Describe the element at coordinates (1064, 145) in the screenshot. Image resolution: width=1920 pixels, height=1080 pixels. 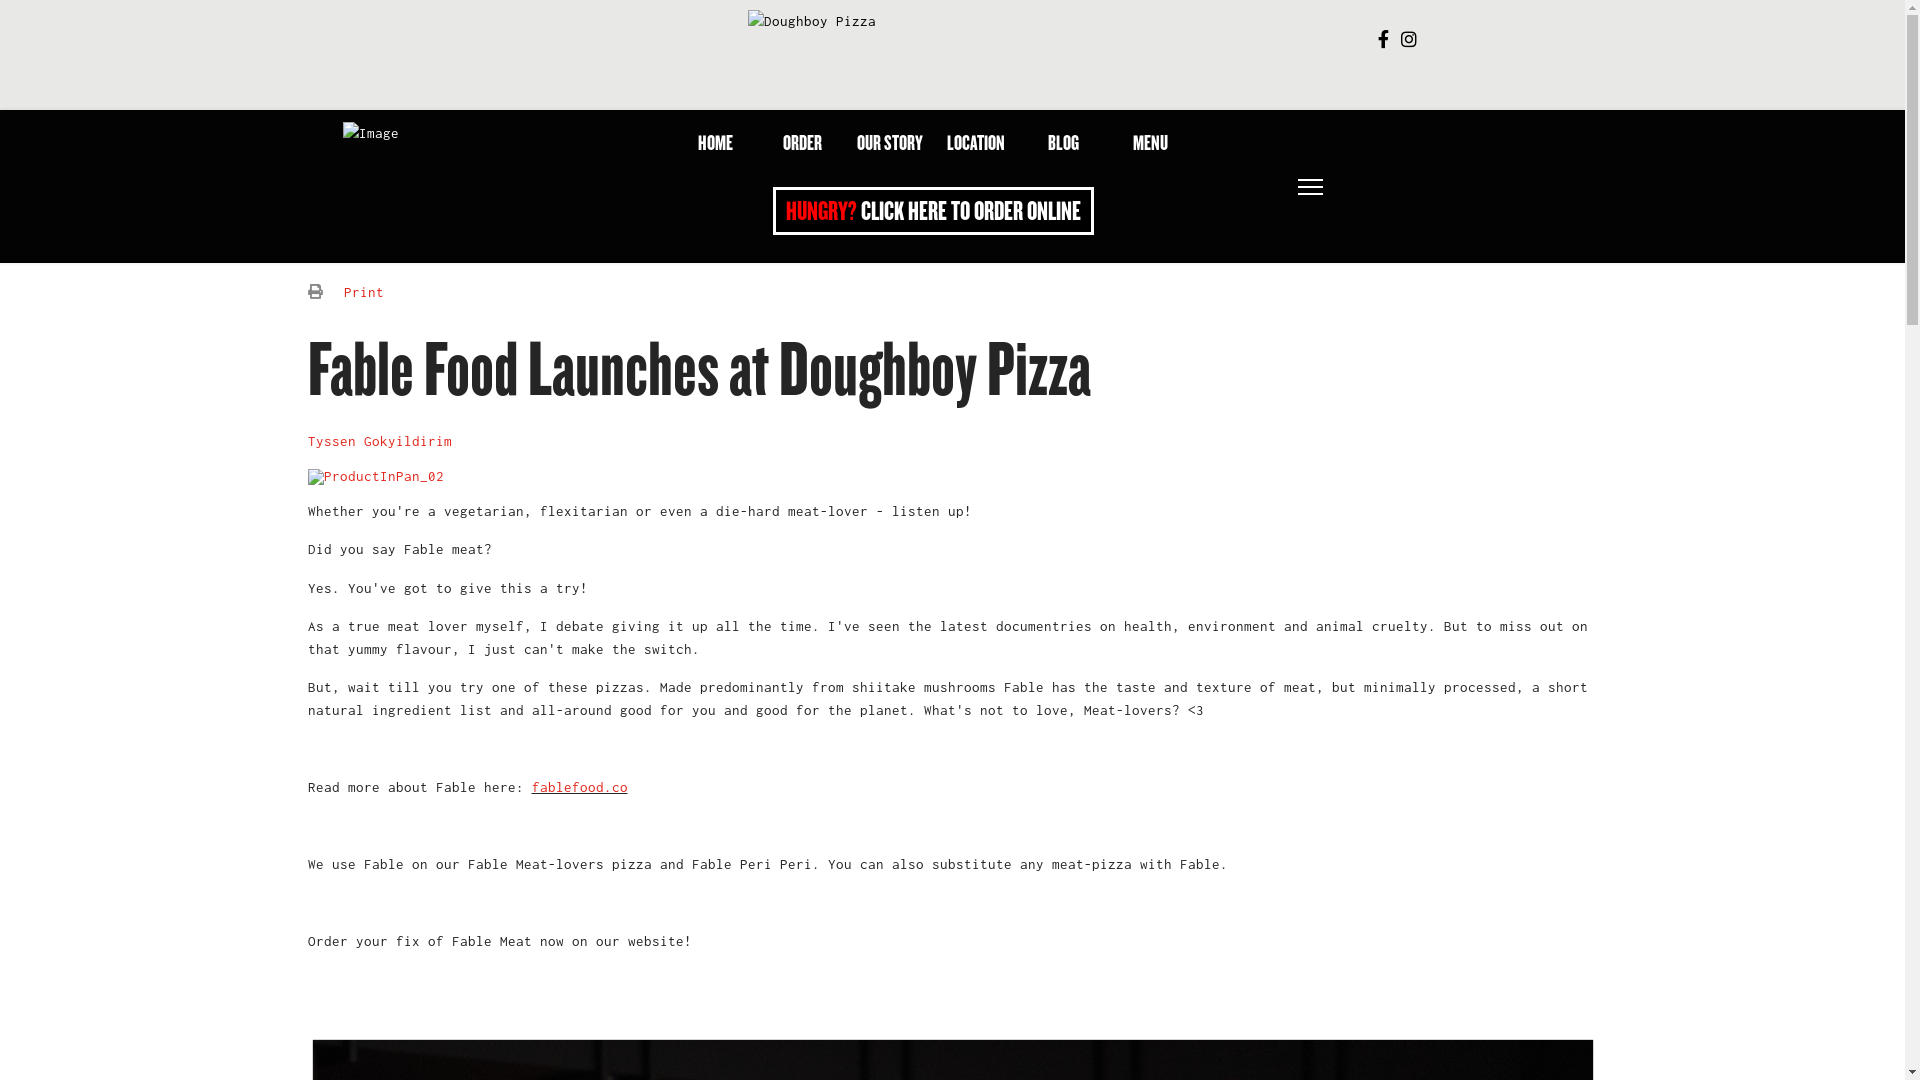
I see `BLOG` at that location.